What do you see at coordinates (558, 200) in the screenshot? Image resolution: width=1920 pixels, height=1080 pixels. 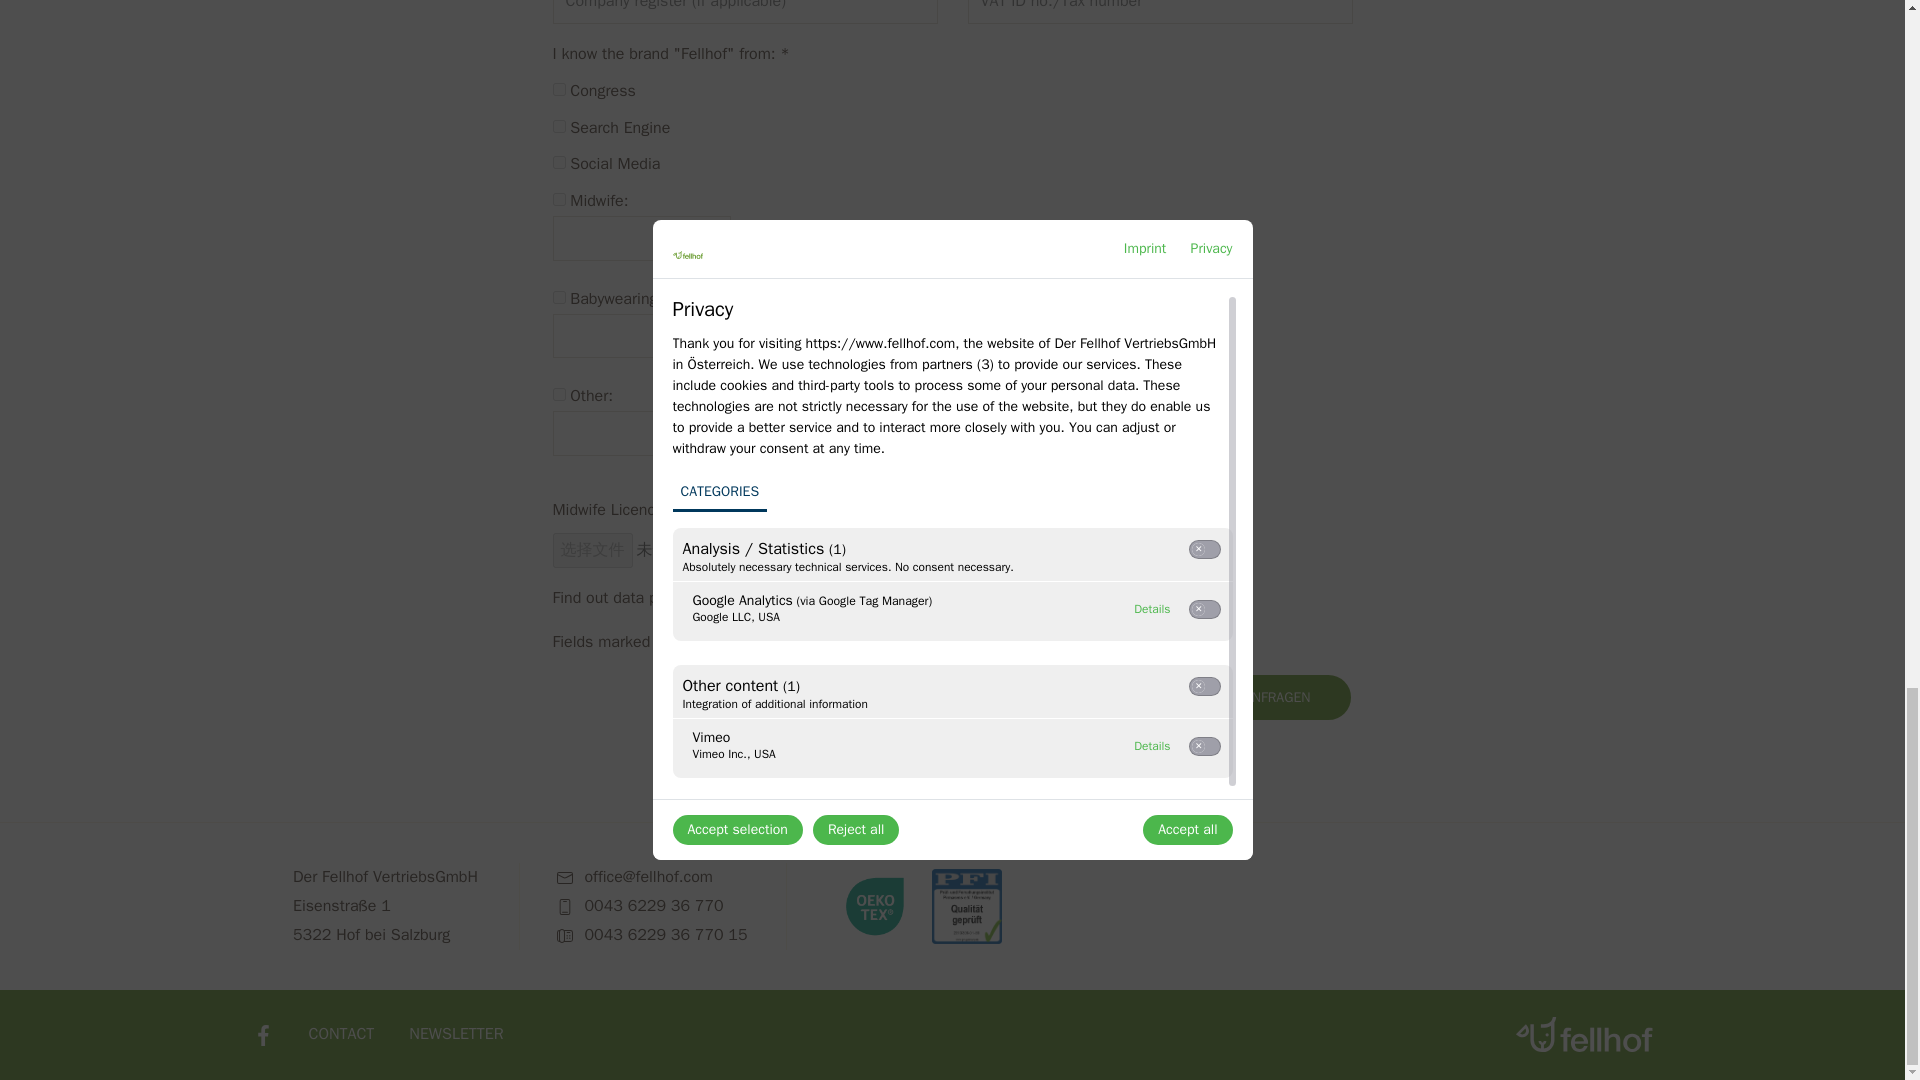 I see `midwives` at bounding box center [558, 200].